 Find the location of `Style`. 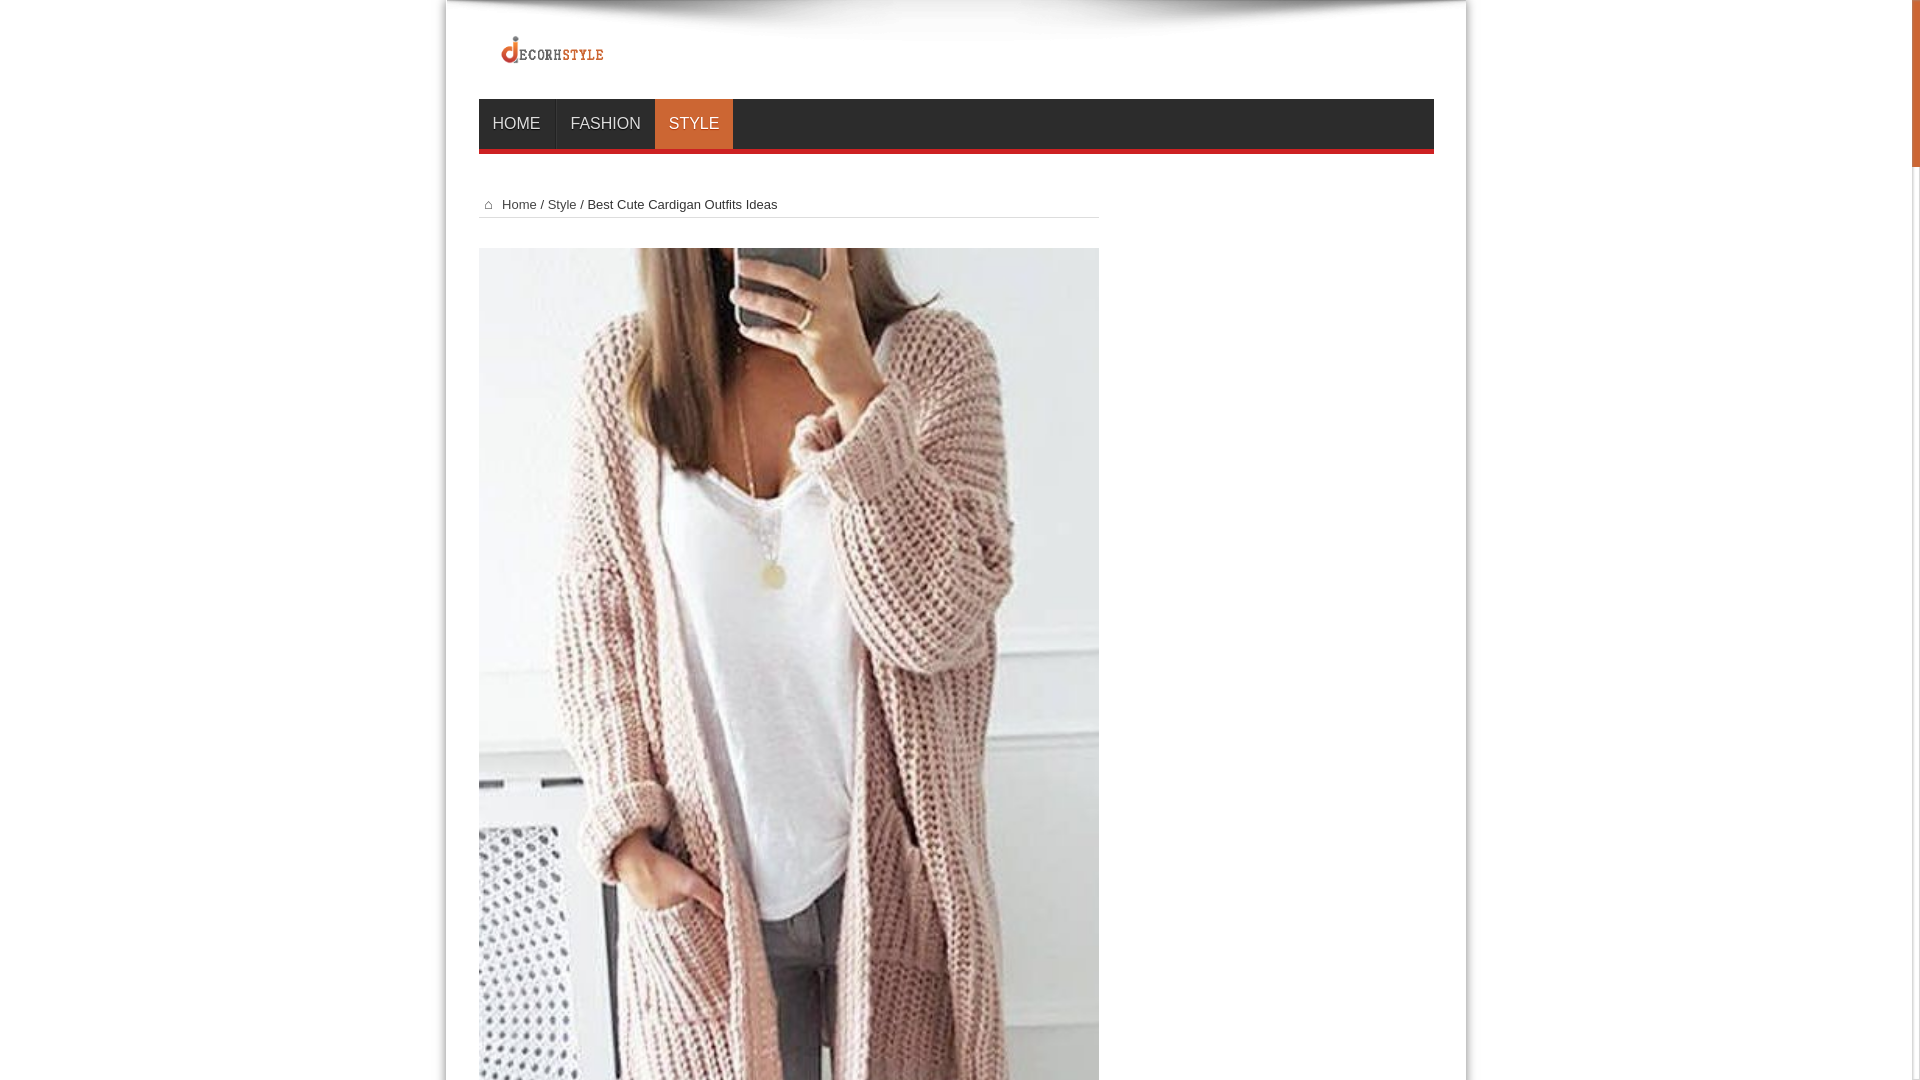

Style is located at coordinates (562, 204).